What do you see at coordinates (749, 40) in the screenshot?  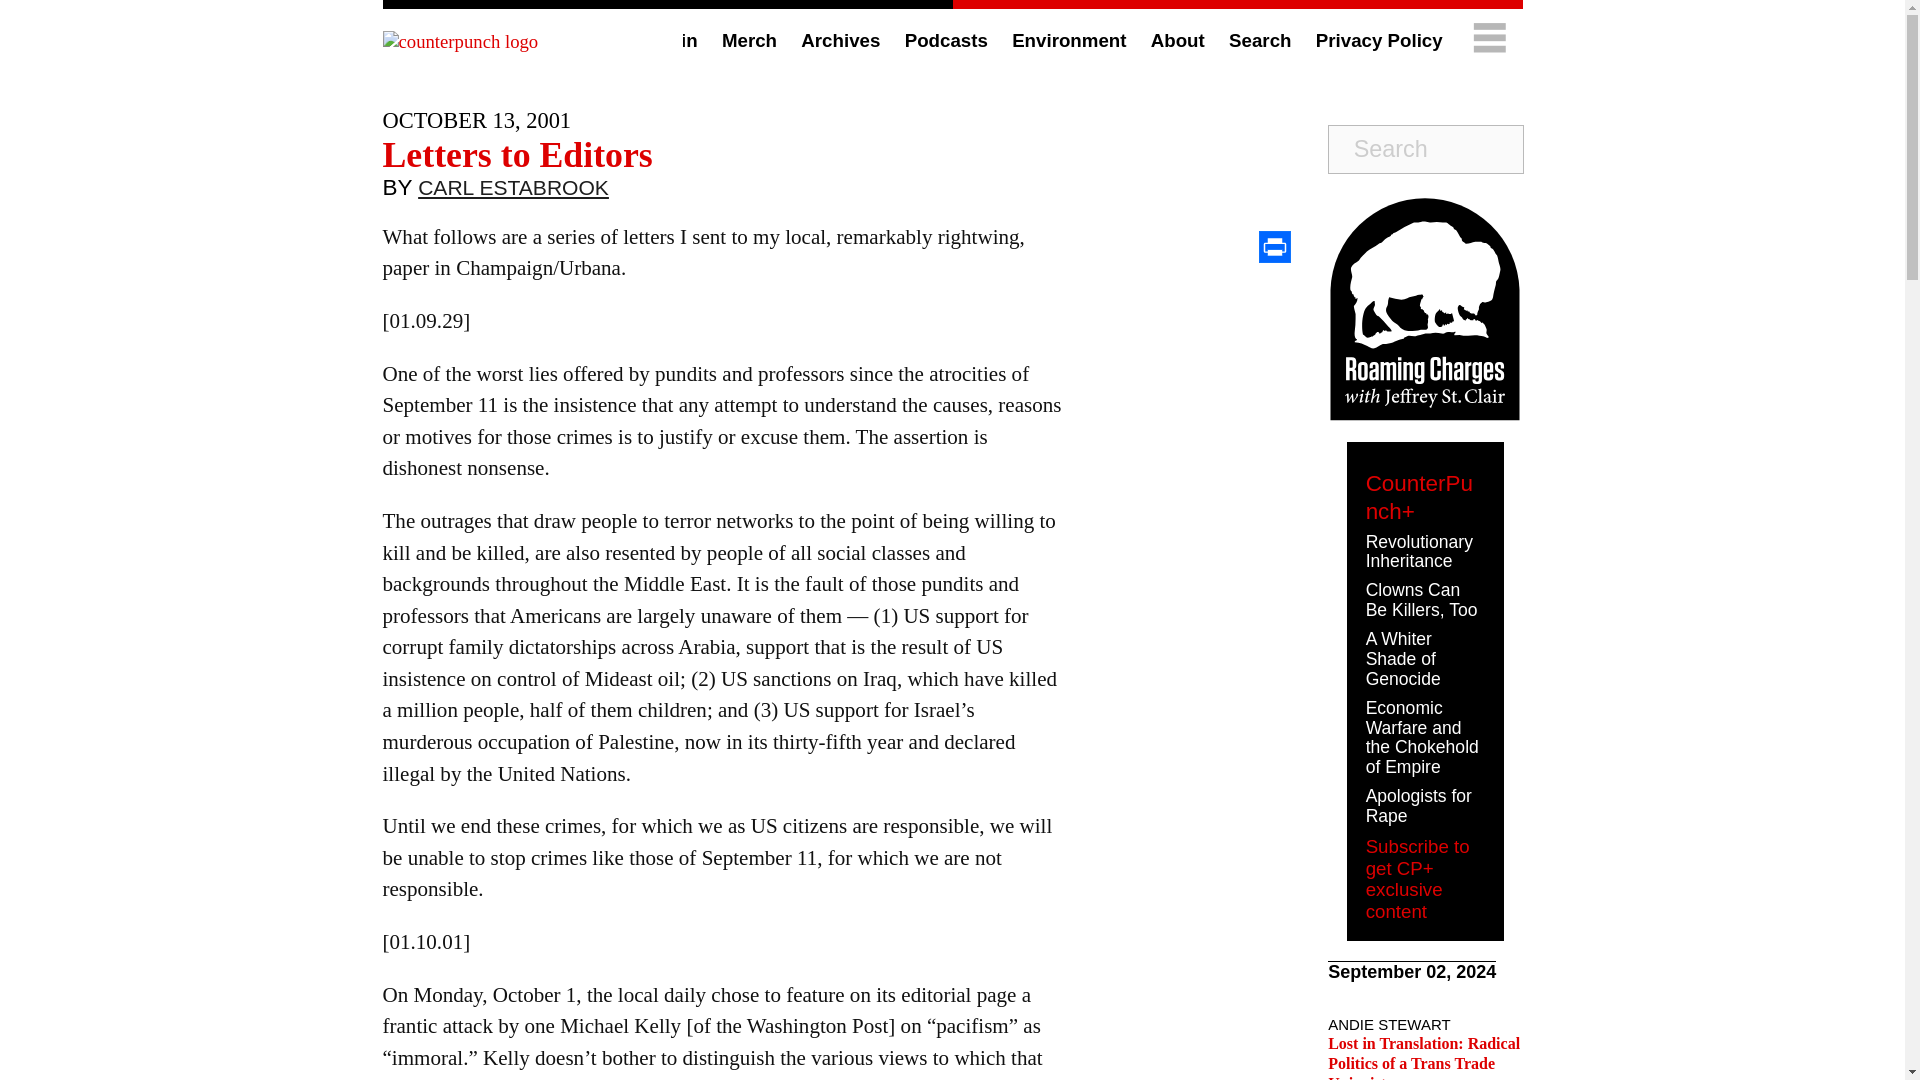 I see `Merch` at bounding box center [749, 40].